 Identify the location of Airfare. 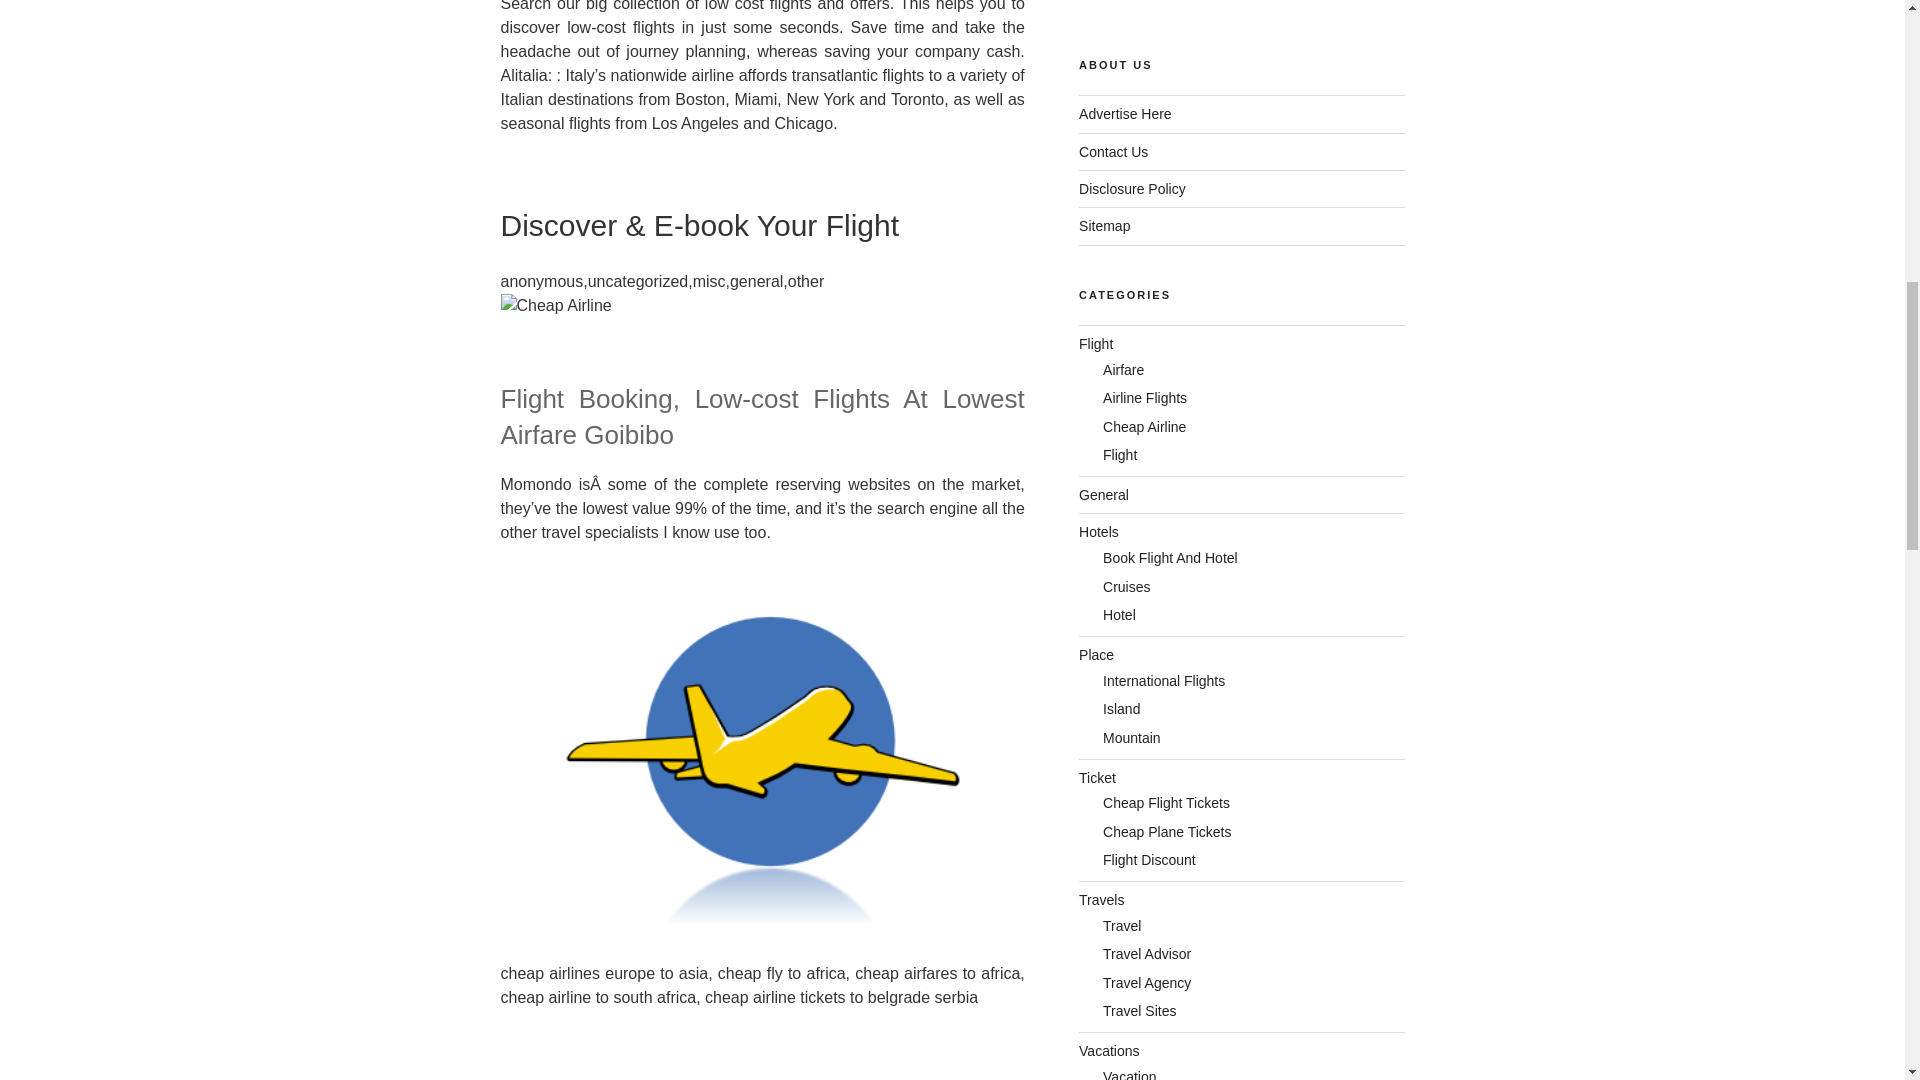
(1123, 370).